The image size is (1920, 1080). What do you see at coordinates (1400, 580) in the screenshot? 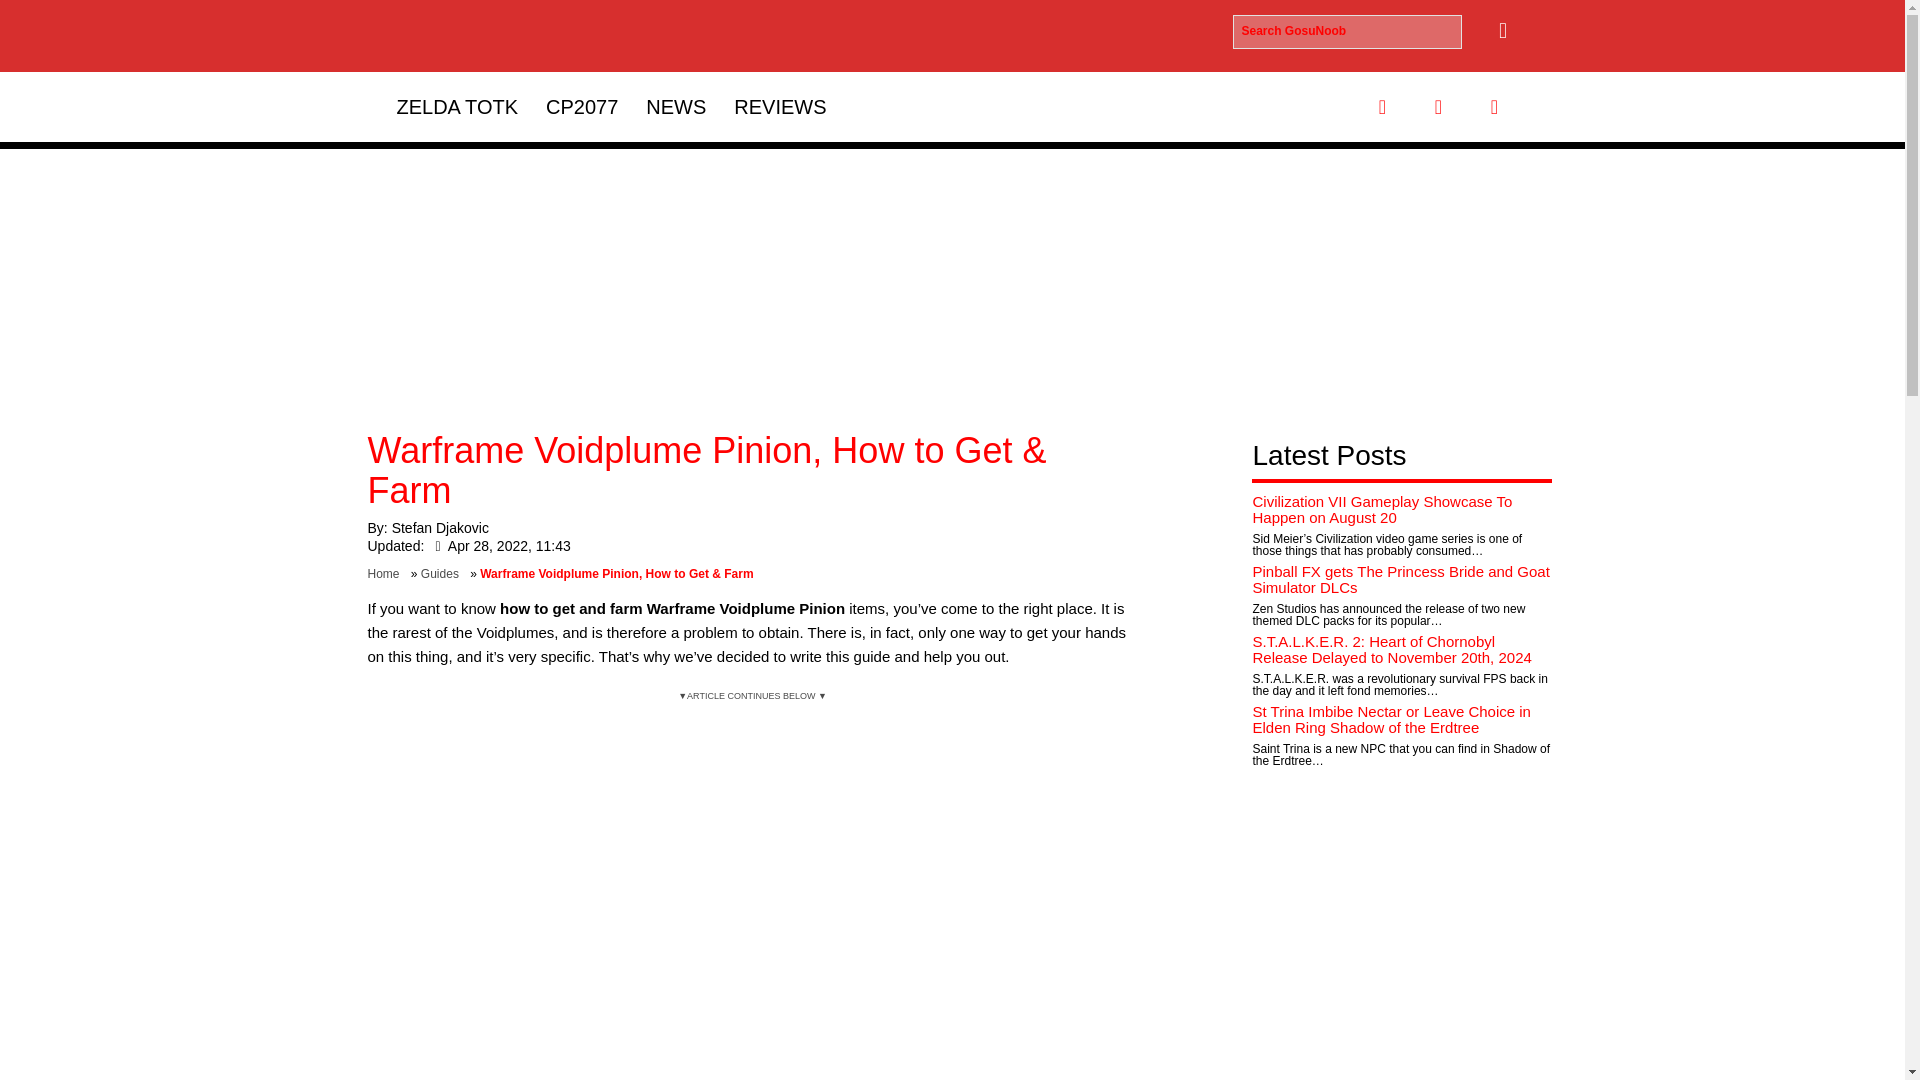
I see `Pinball FX gets The Princess Bride and Goat Simulator DLCs` at bounding box center [1400, 580].